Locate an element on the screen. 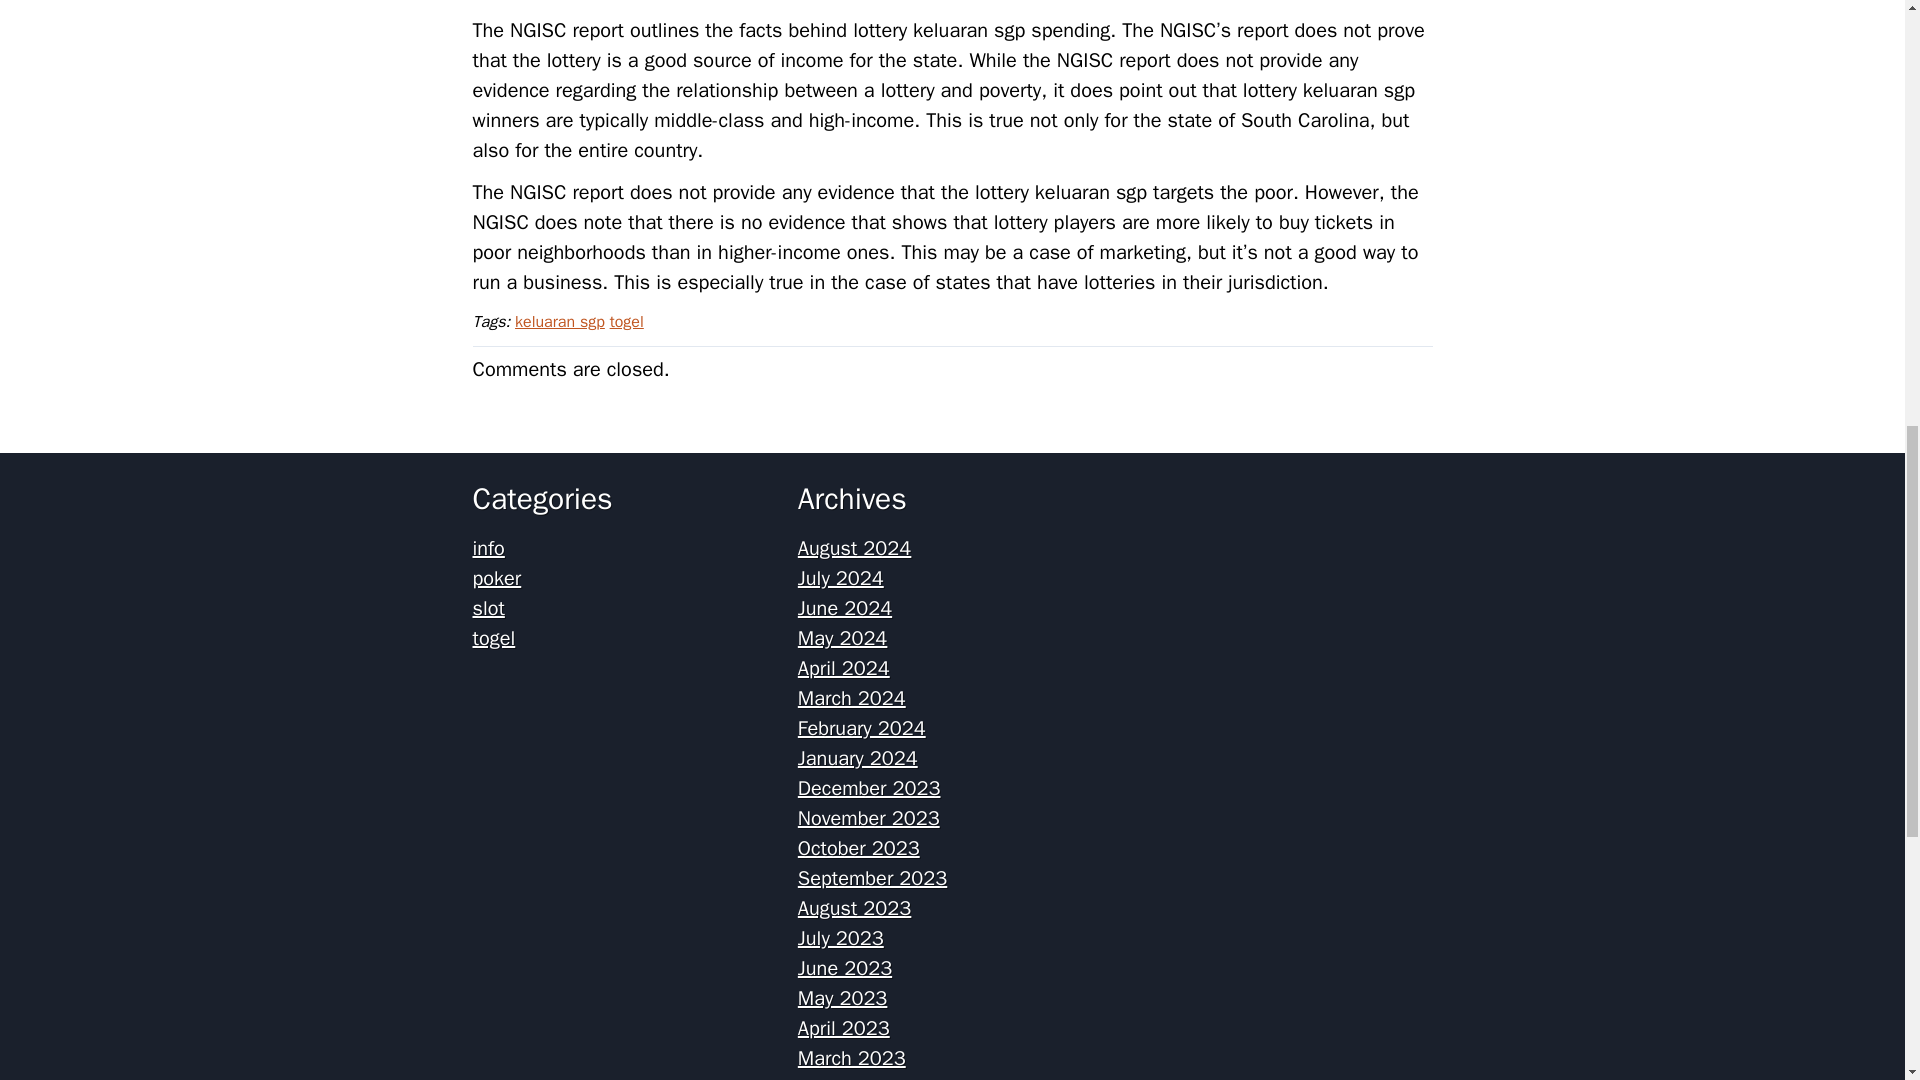 This screenshot has height=1080, width=1920. September 2023 is located at coordinates (872, 878).